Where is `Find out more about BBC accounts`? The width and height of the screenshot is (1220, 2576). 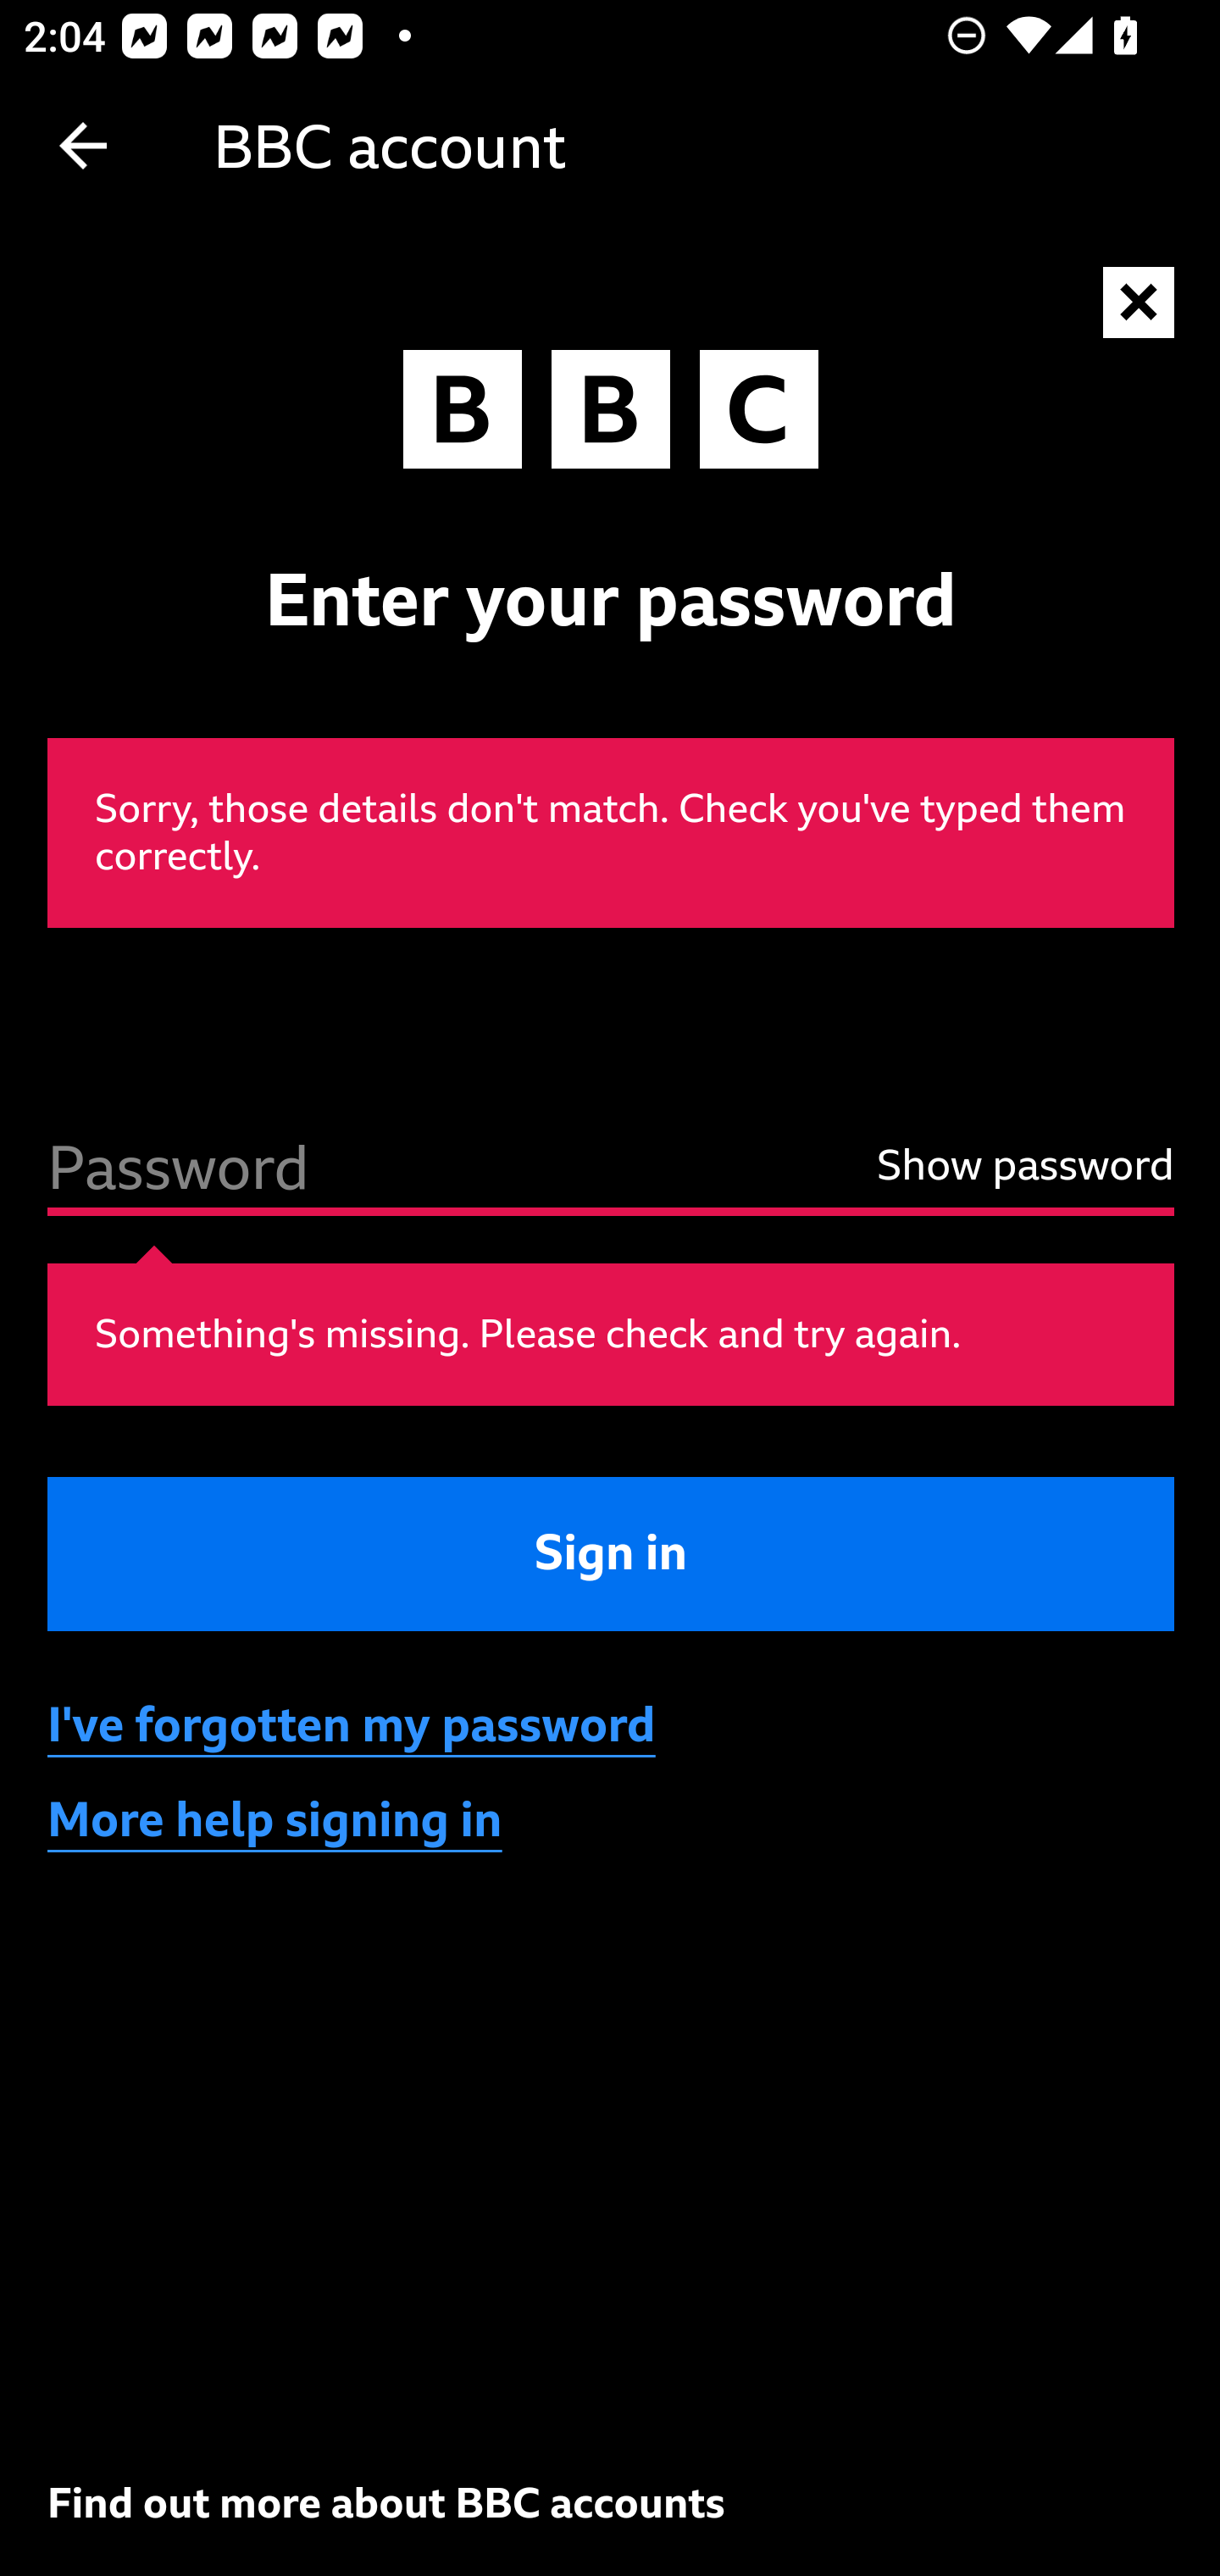
Find out more about BBC accounts is located at coordinates (386, 2502).